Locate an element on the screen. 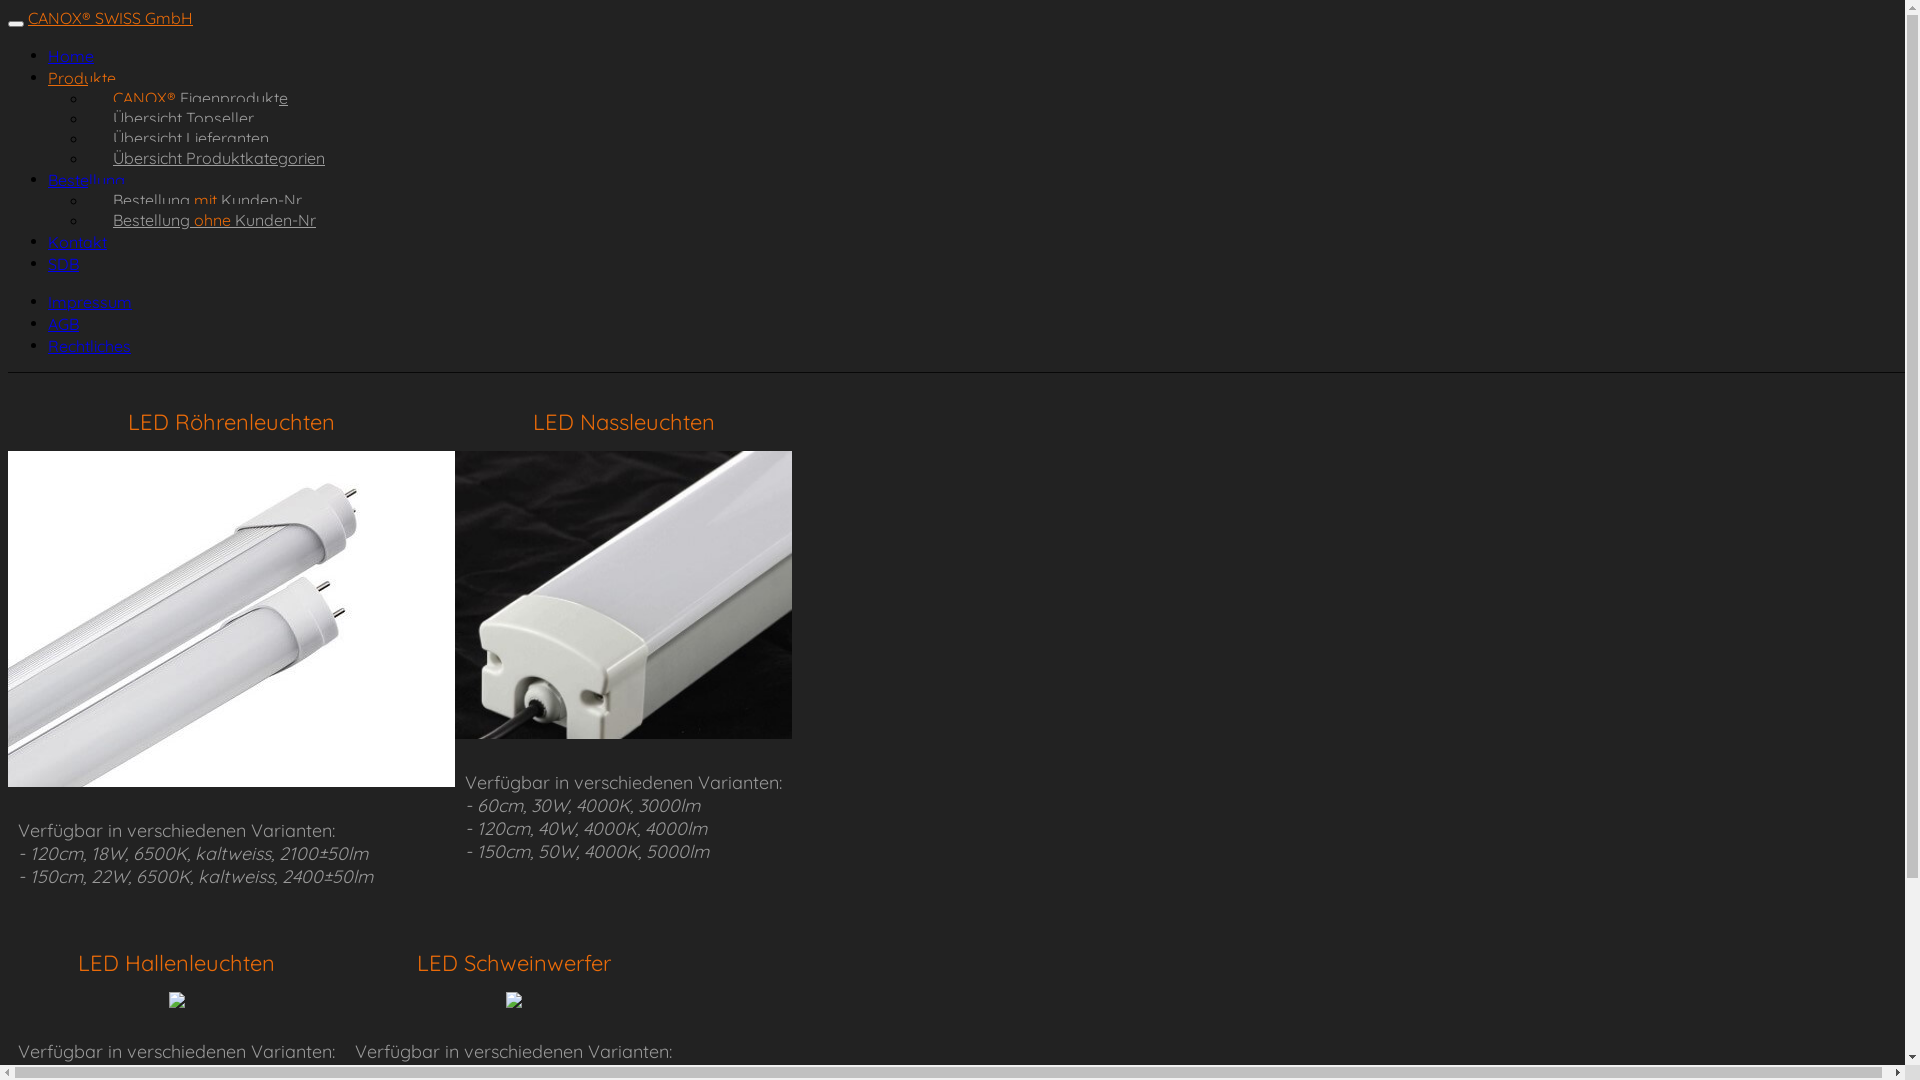 Image resolution: width=1920 pixels, height=1080 pixels. Produkte is located at coordinates (82, 78).